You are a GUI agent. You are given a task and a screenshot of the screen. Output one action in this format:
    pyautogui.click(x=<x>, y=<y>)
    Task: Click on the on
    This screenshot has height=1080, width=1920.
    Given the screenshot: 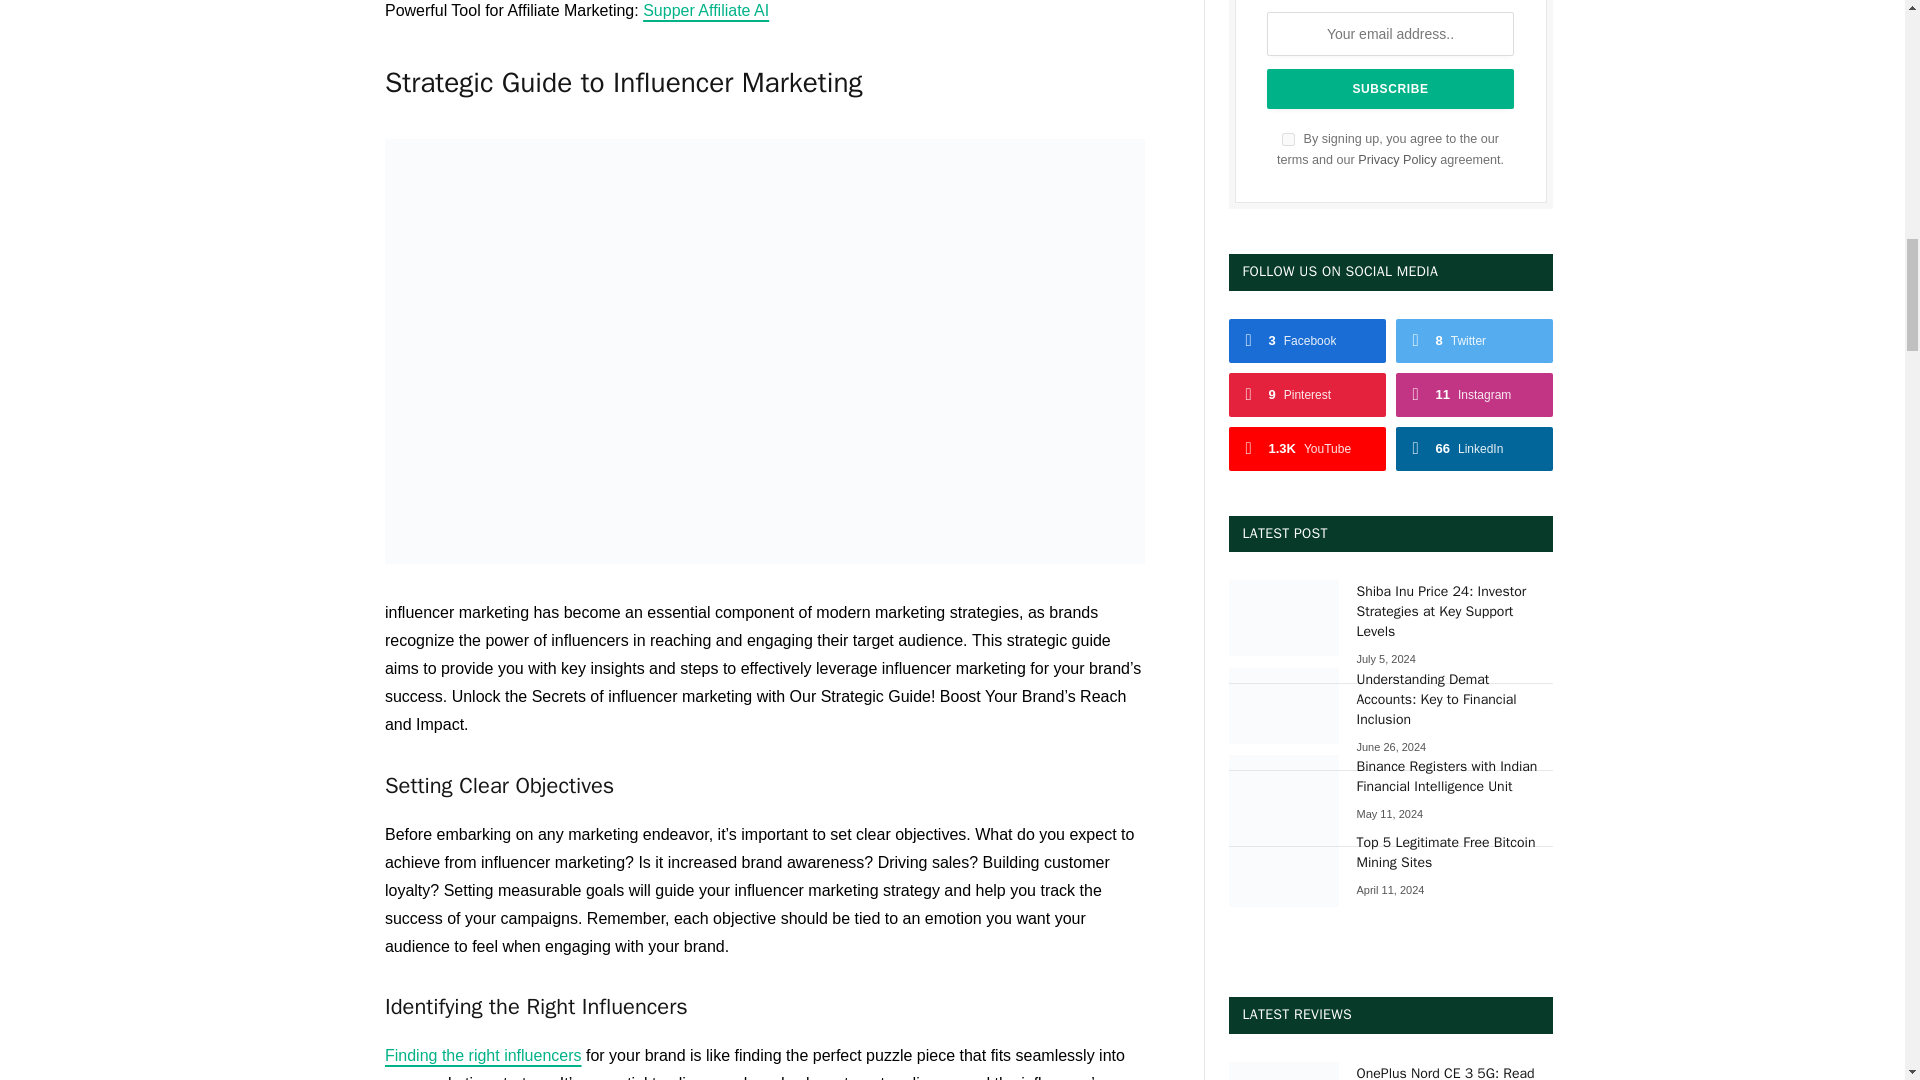 What is the action you would take?
    pyautogui.click(x=1288, y=138)
    